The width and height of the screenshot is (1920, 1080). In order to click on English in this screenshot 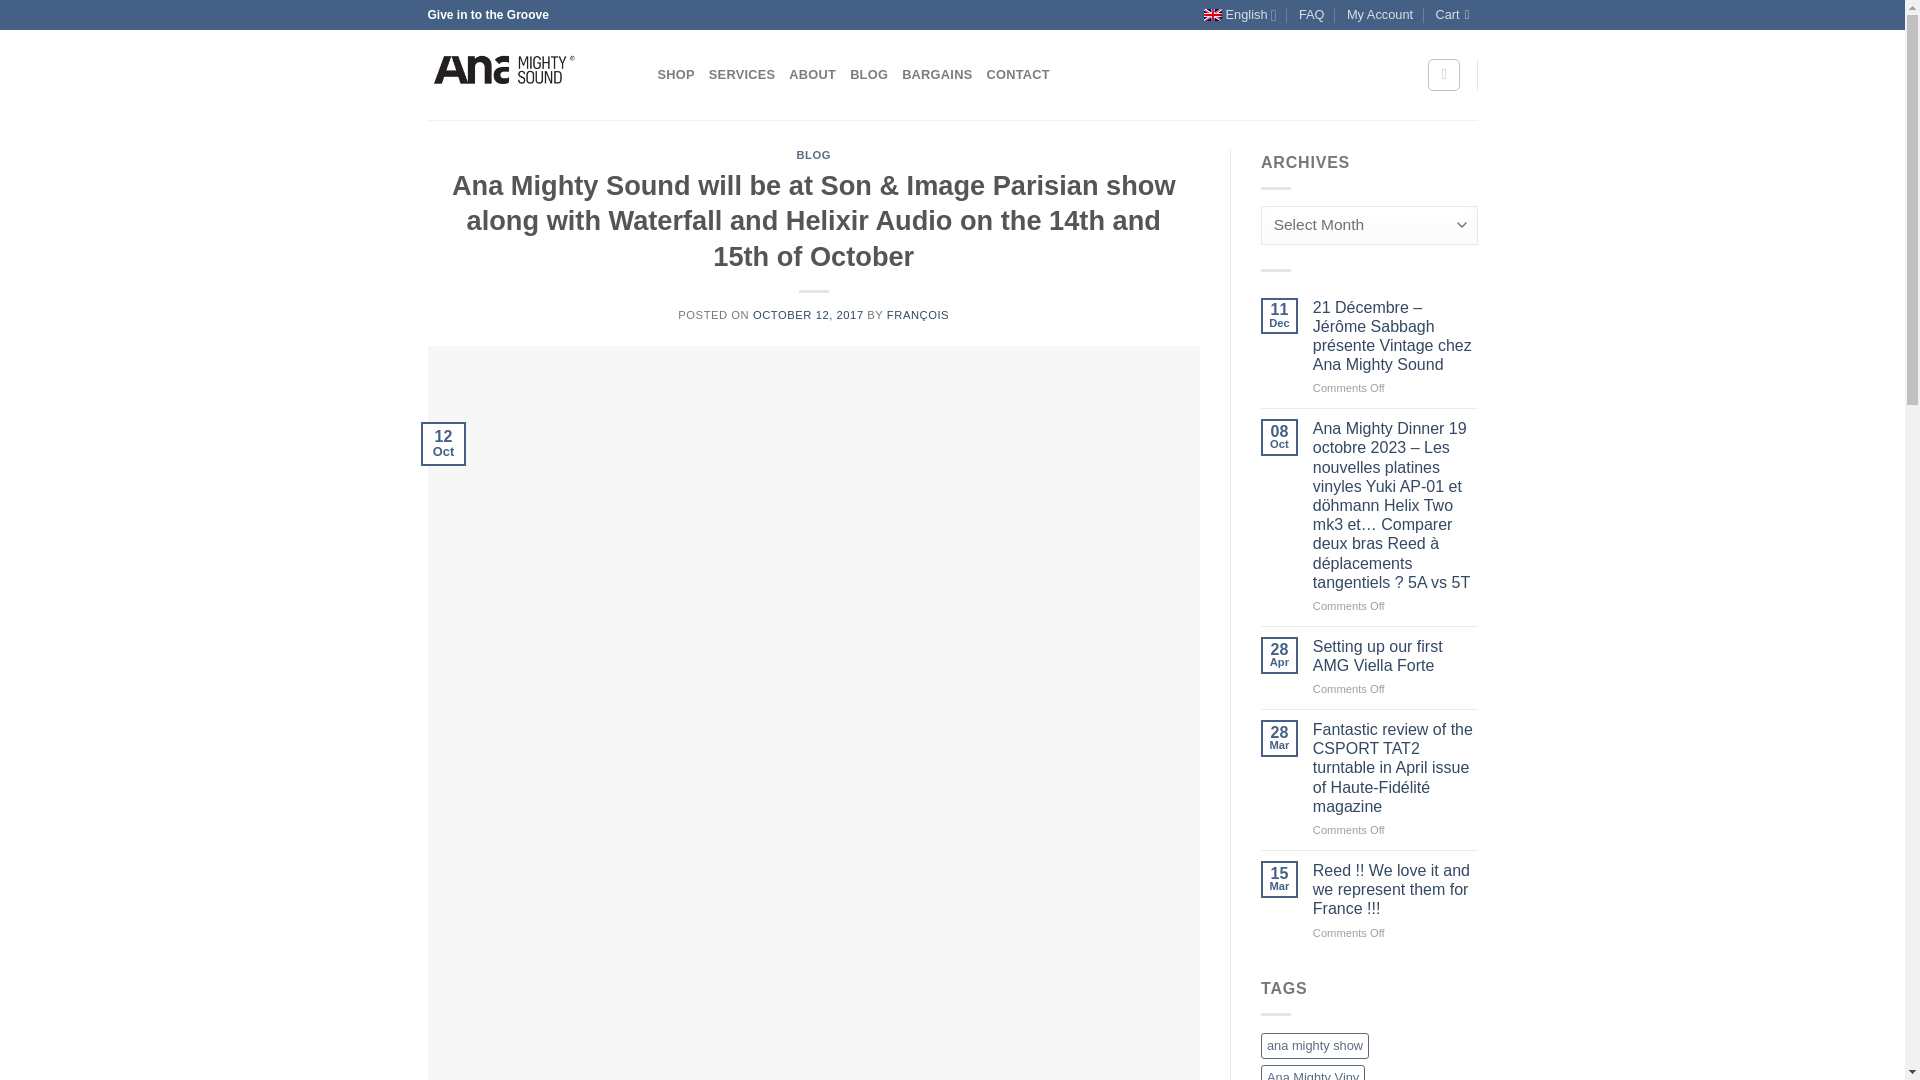, I will do `click(1240, 15)`.